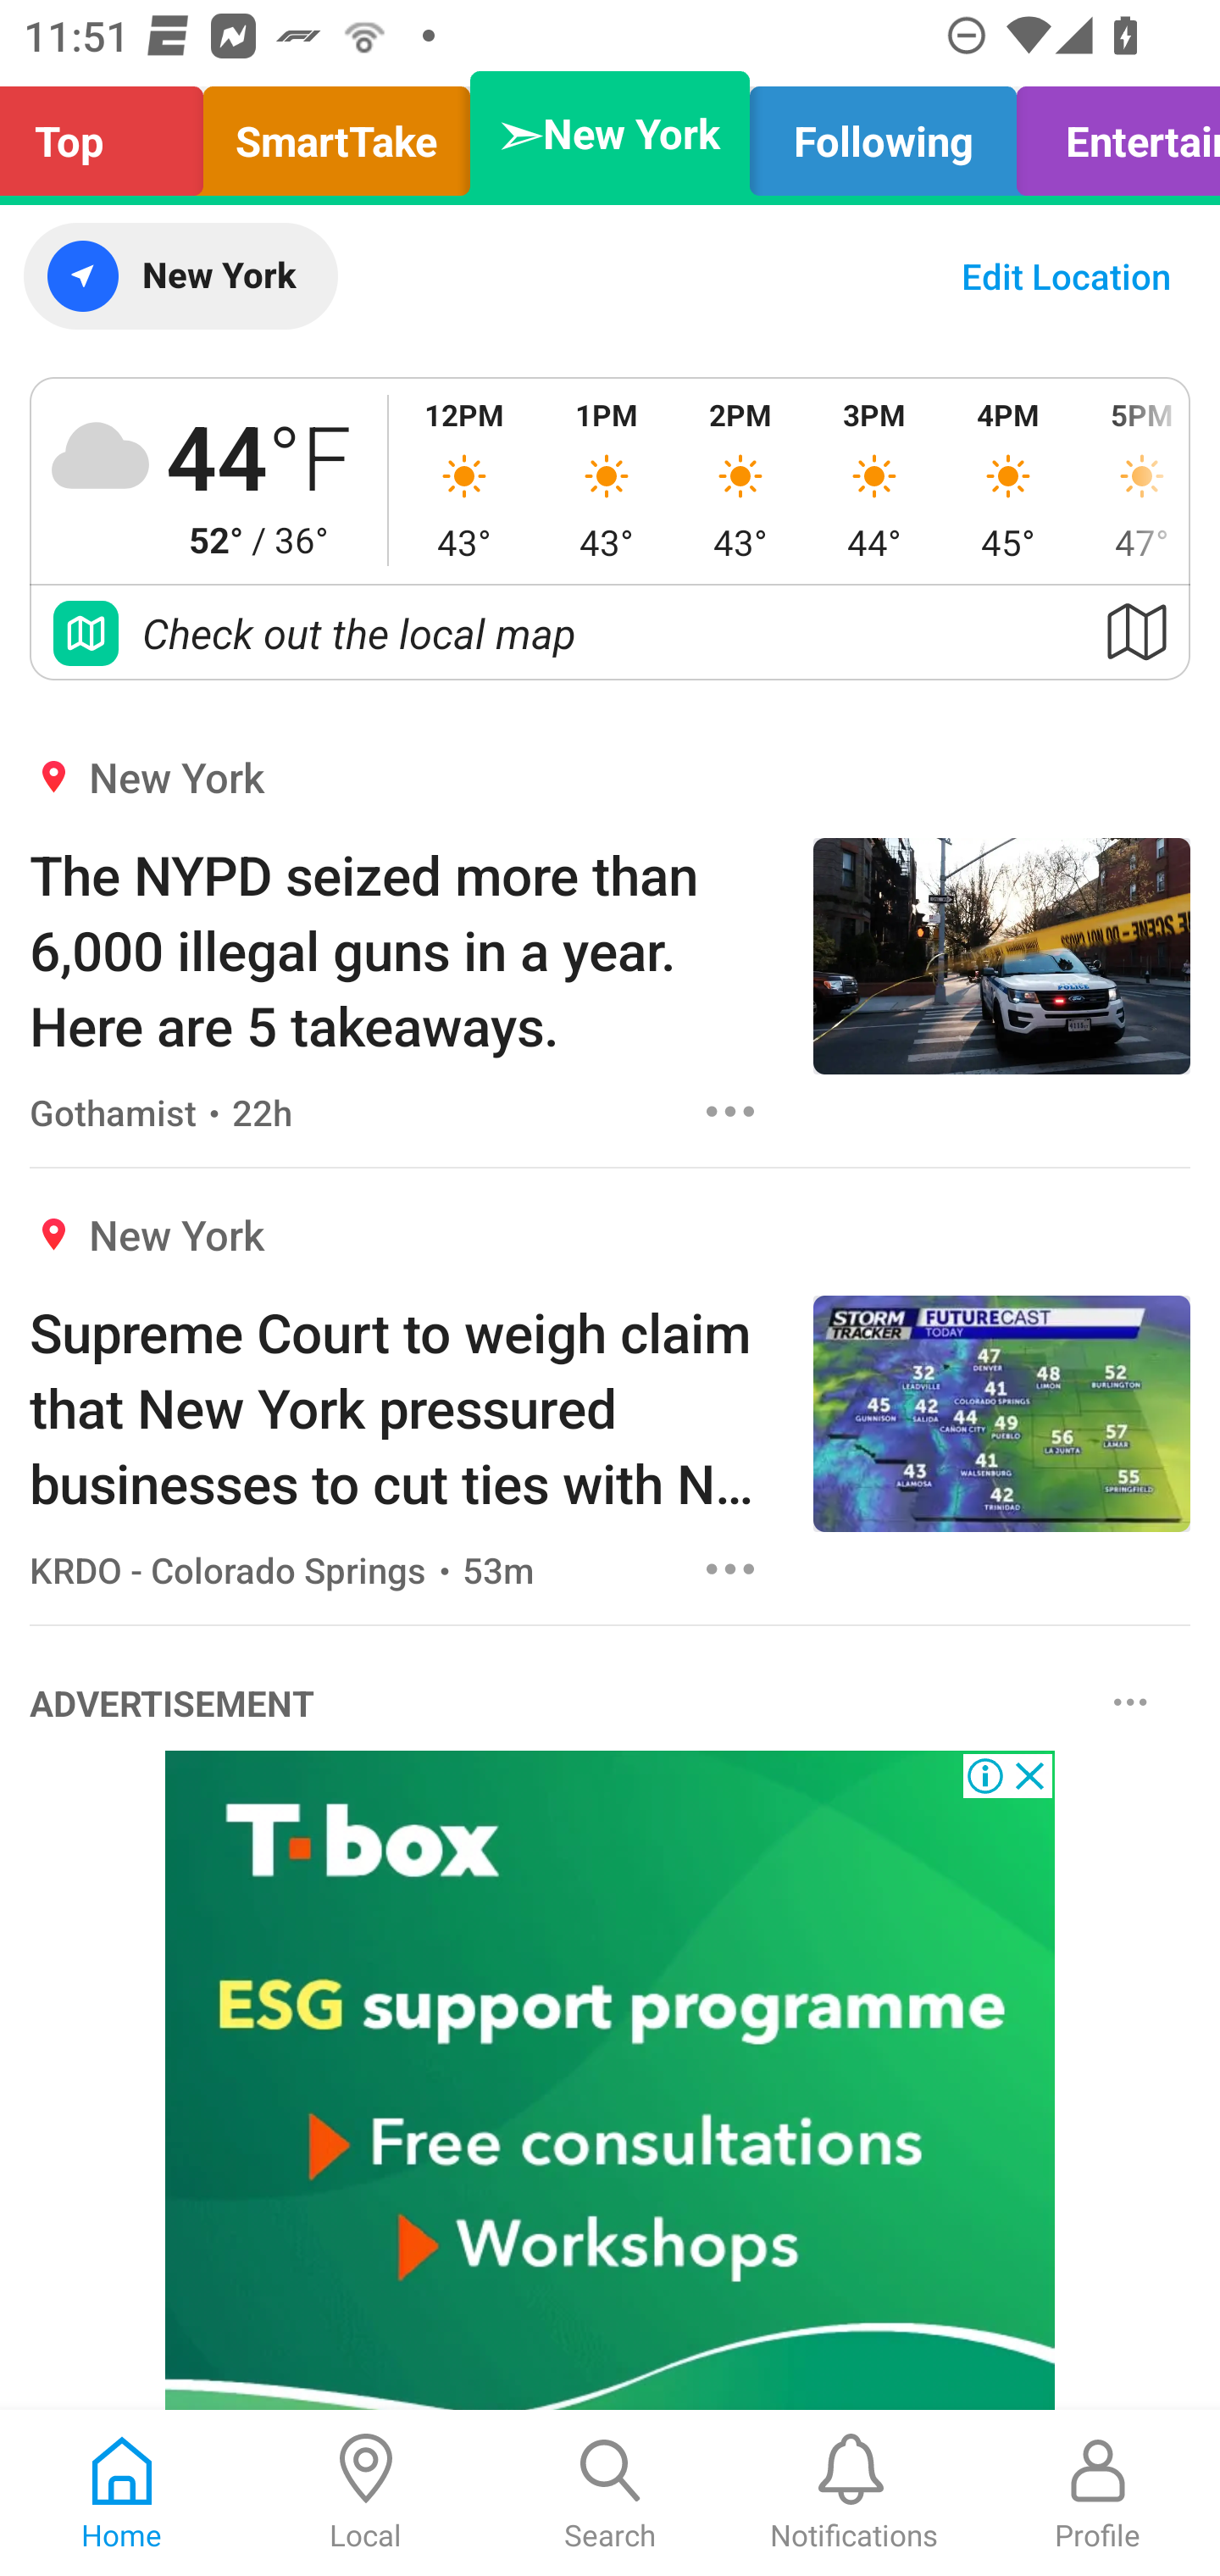 This screenshot has height=2576, width=1220. What do you see at coordinates (610, 632) in the screenshot?
I see `Check out the local map` at bounding box center [610, 632].